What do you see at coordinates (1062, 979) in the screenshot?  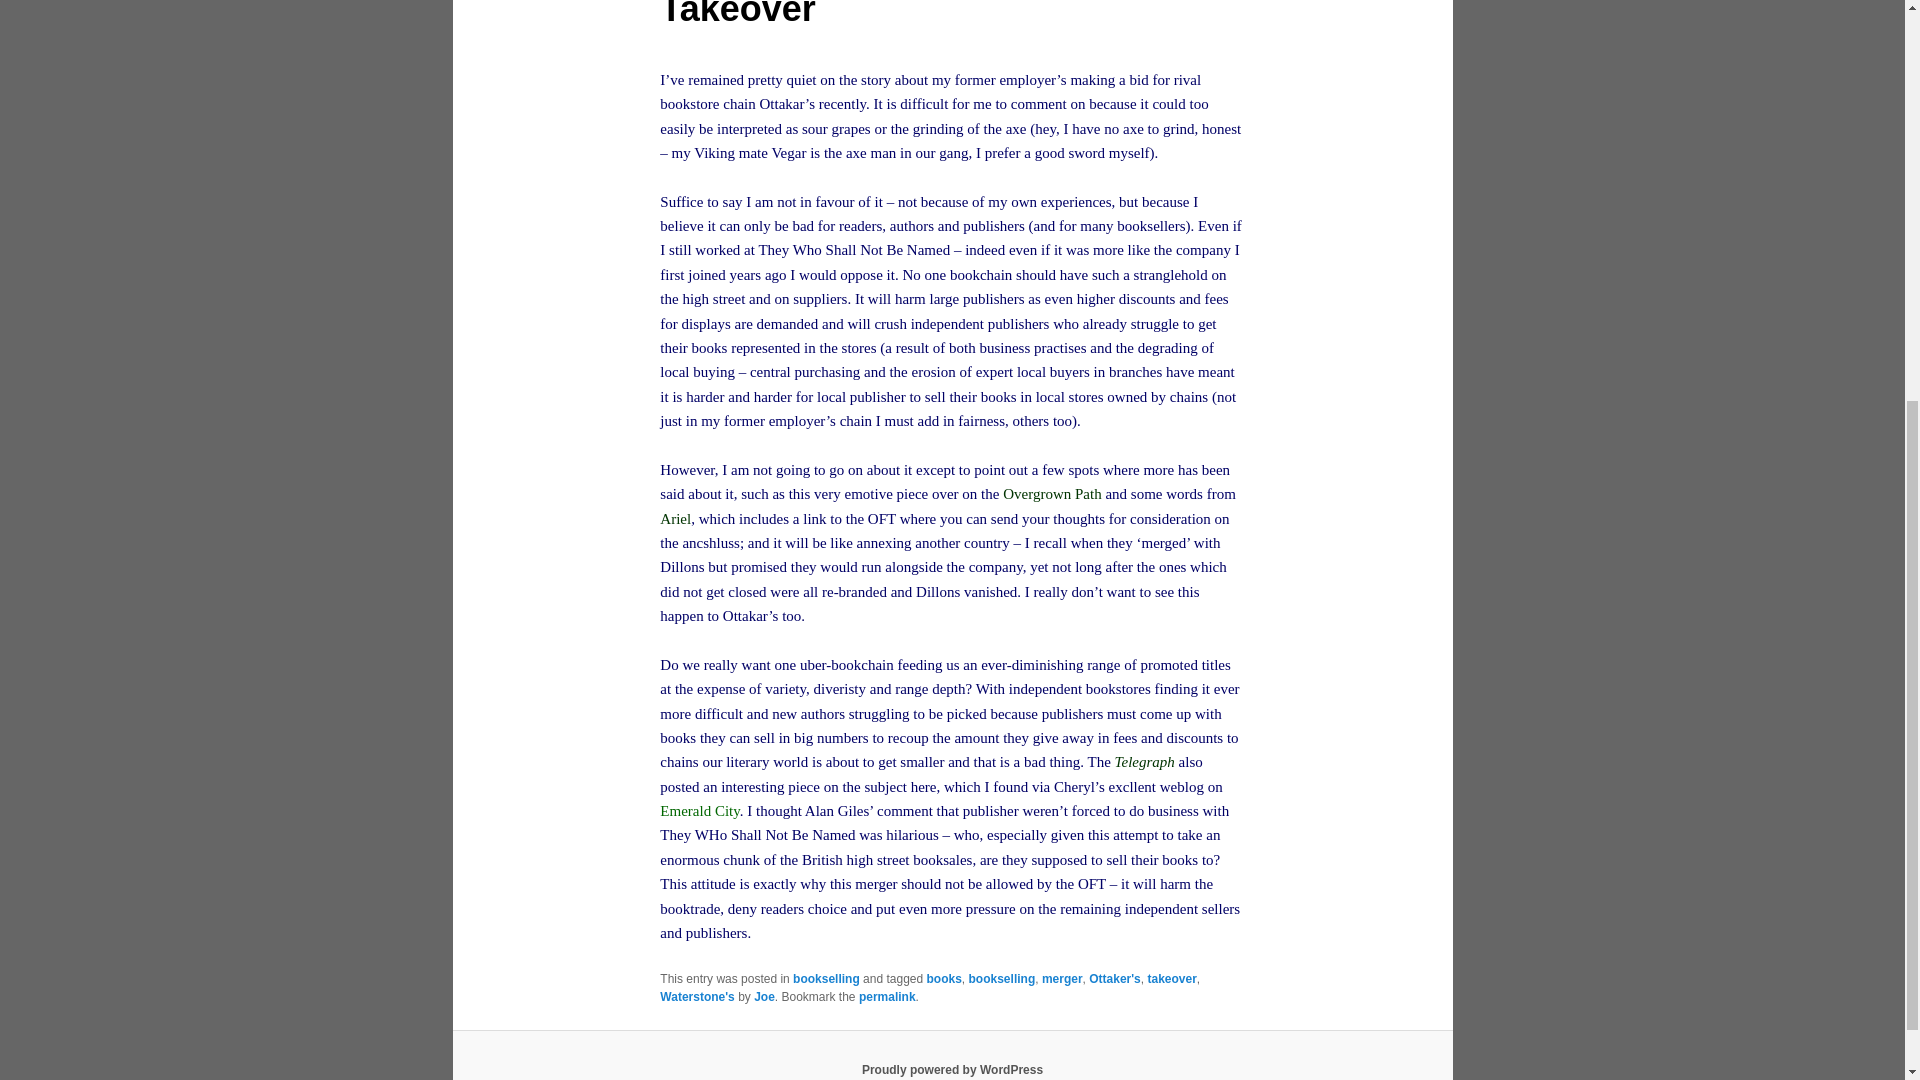 I see `merger` at bounding box center [1062, 979].